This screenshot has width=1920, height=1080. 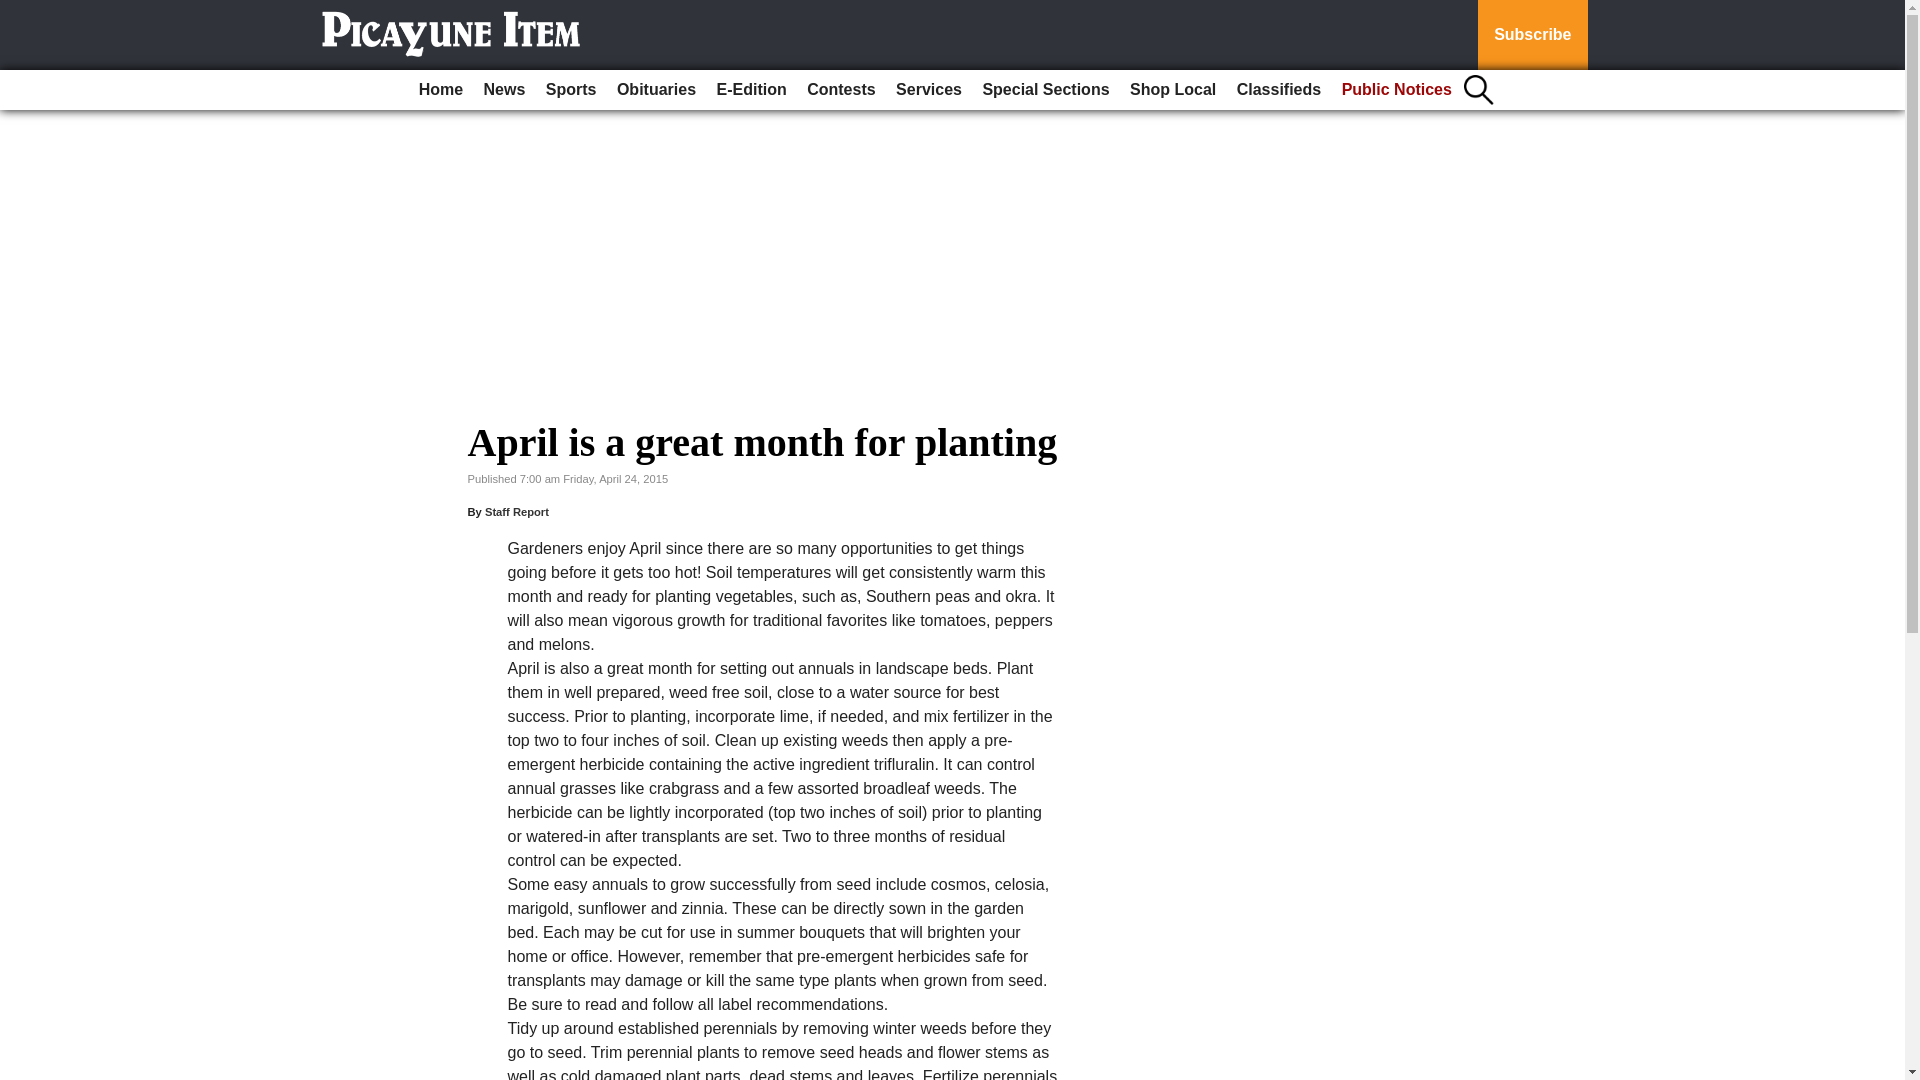 I want to click on Staff Report, so click(x=517, y=512).